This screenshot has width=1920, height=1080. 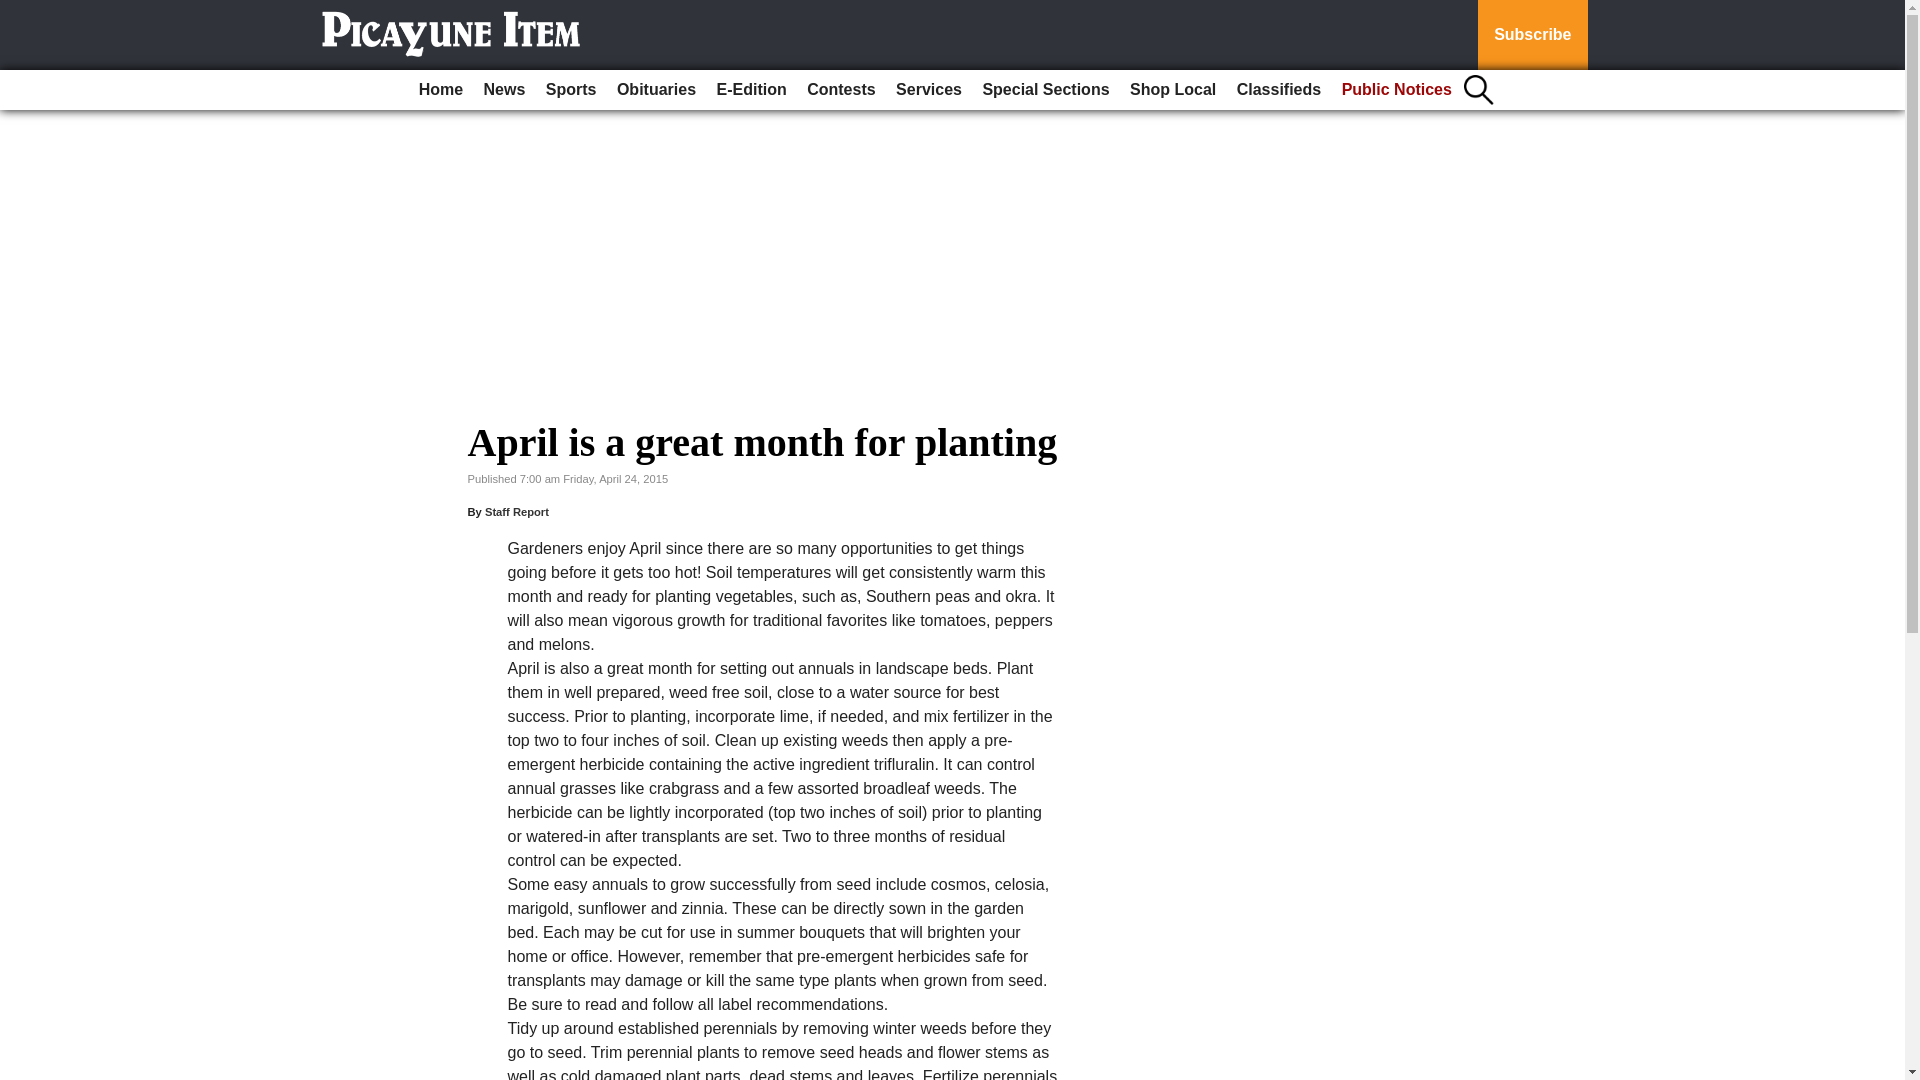 I want to click on Staff Report, so click(x=517, y=512).